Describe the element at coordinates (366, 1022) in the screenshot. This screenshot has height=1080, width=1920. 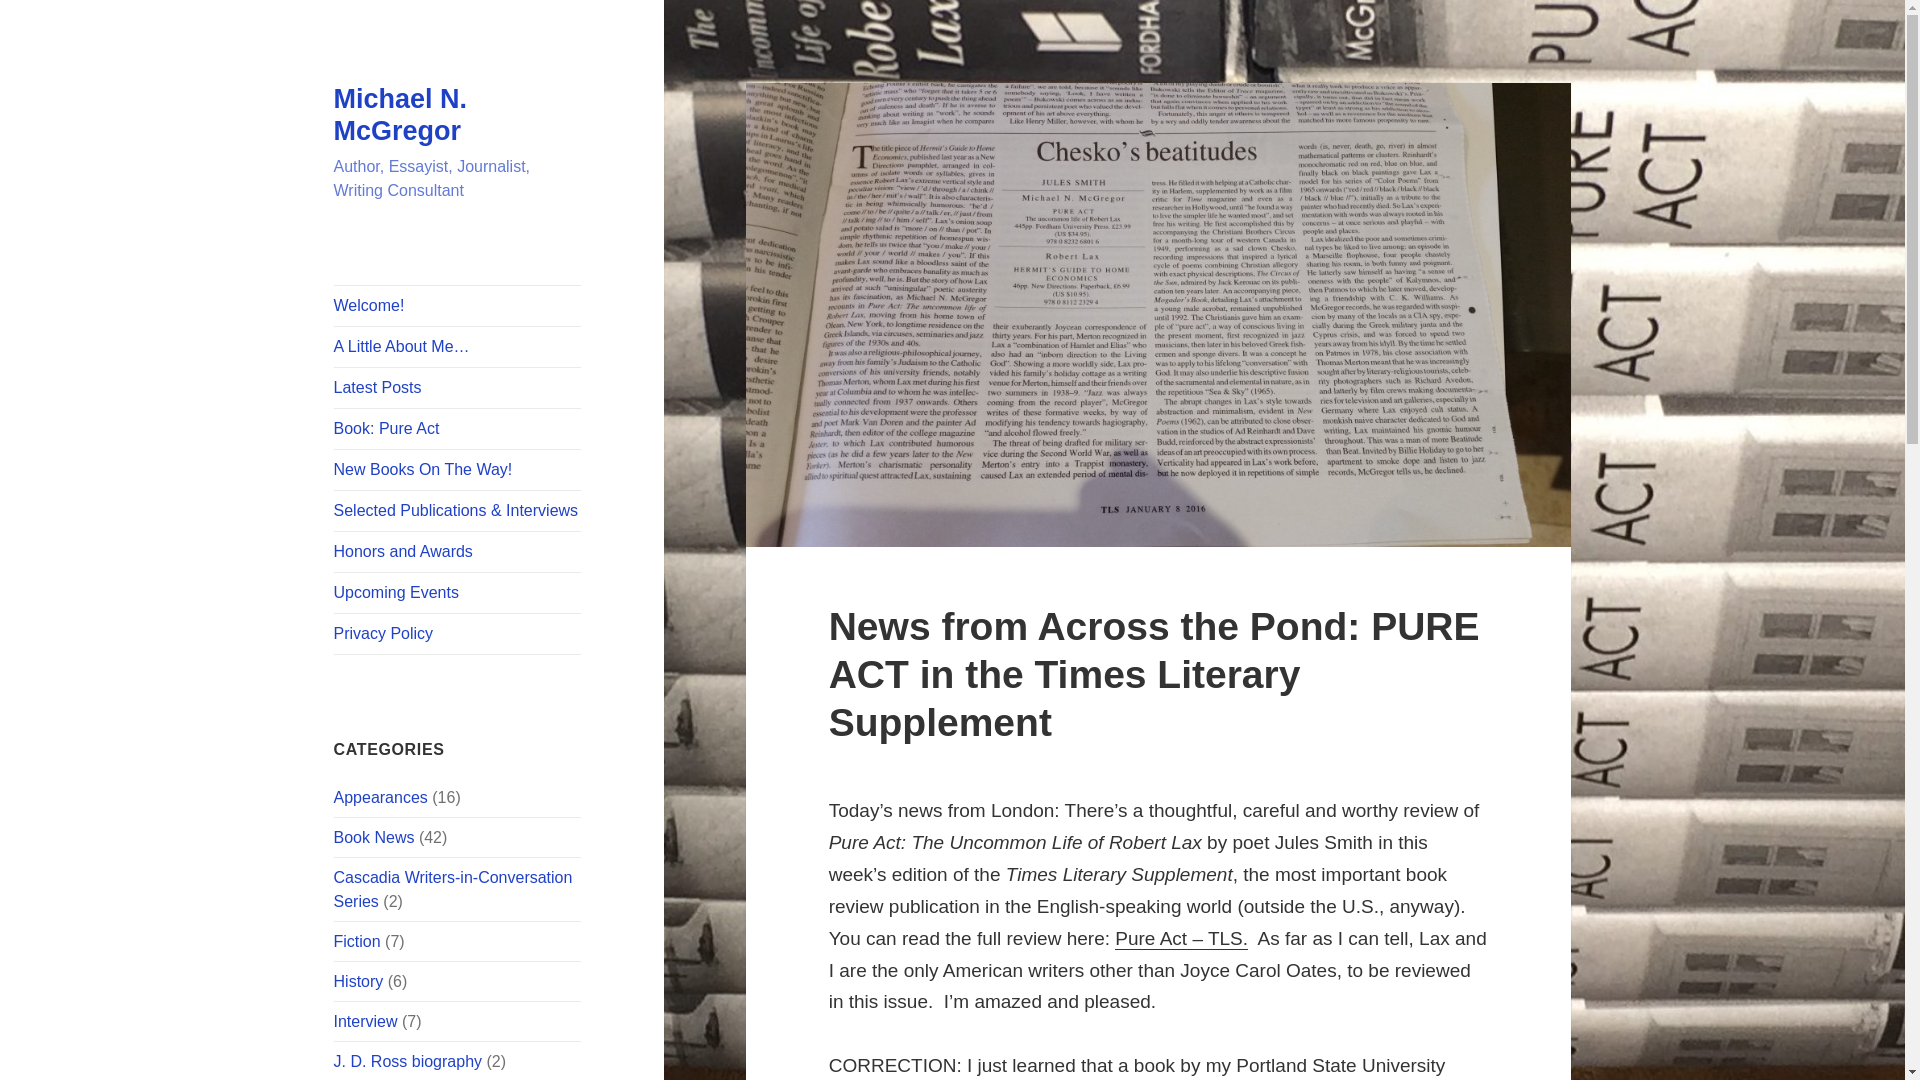
I see `Interview` at that location.